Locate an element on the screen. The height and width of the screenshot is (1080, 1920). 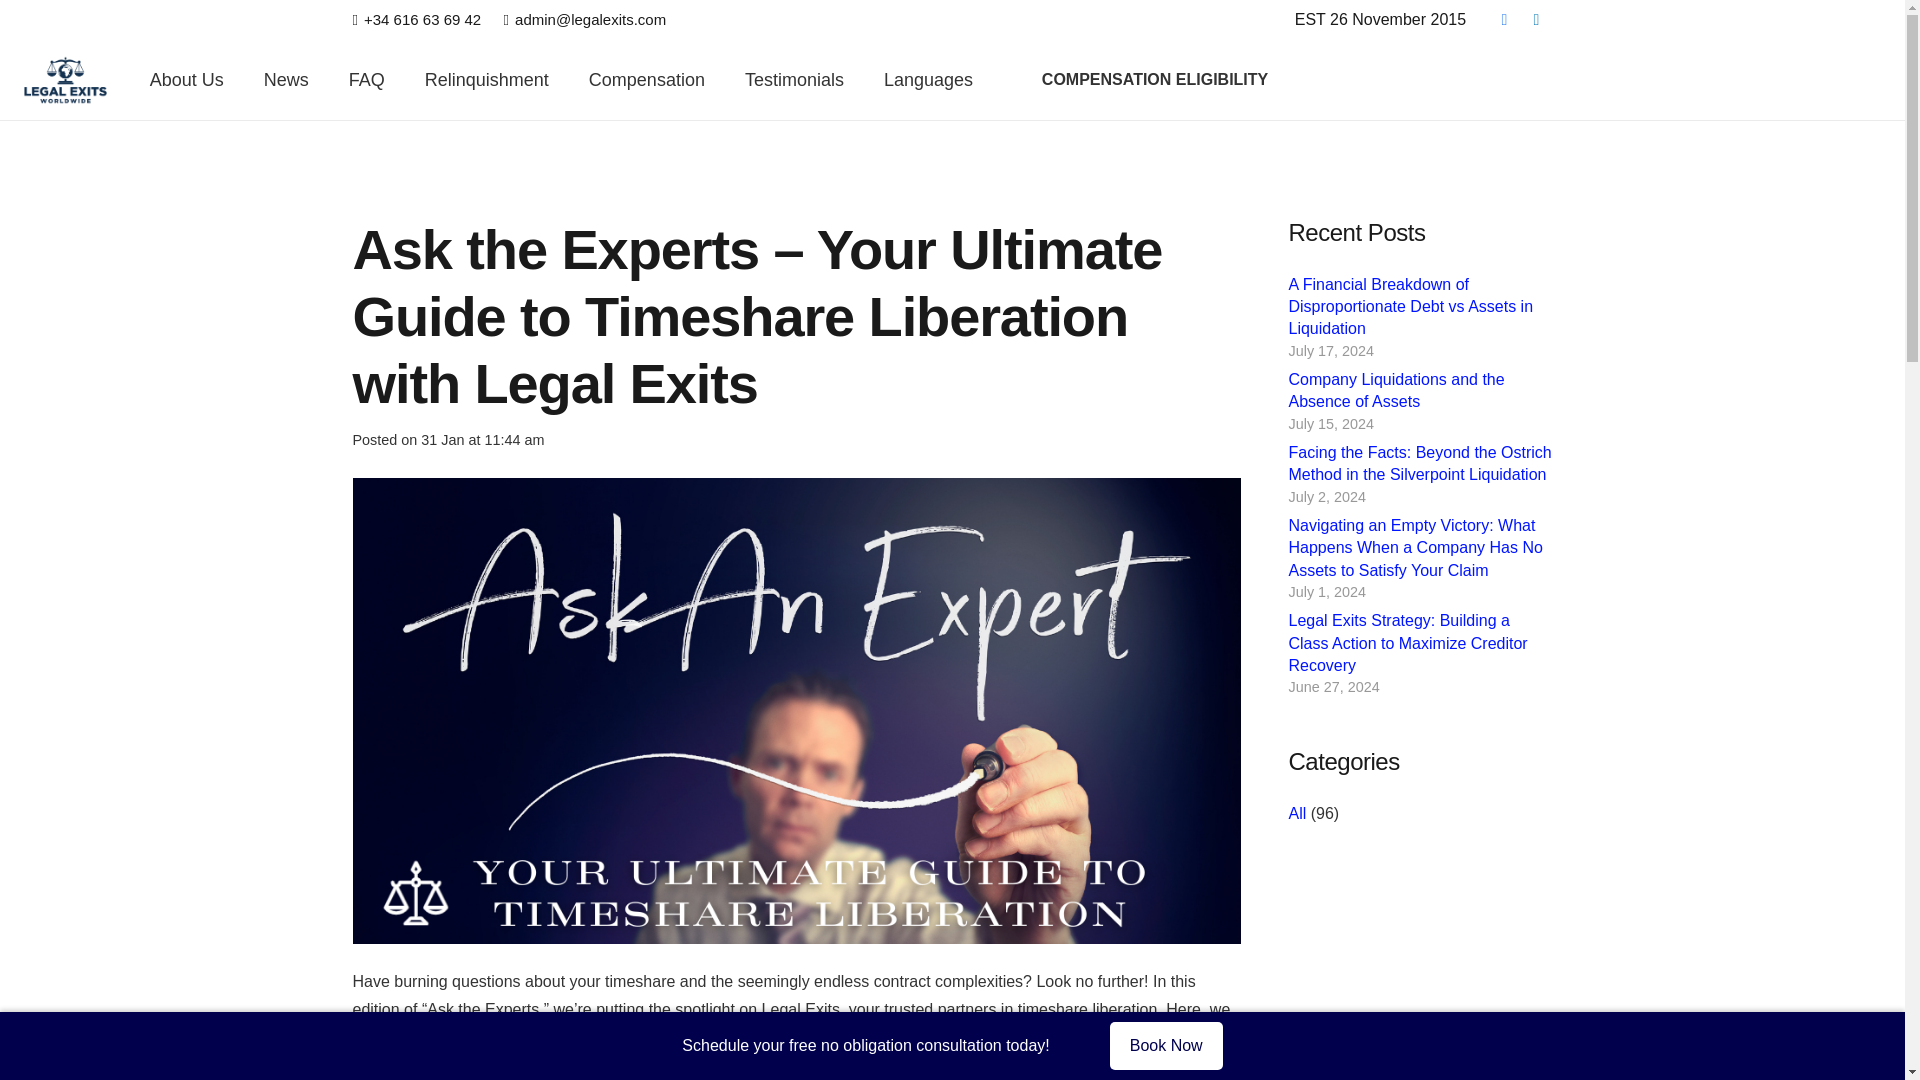
Testimonials is located at coordinates (794, 79).